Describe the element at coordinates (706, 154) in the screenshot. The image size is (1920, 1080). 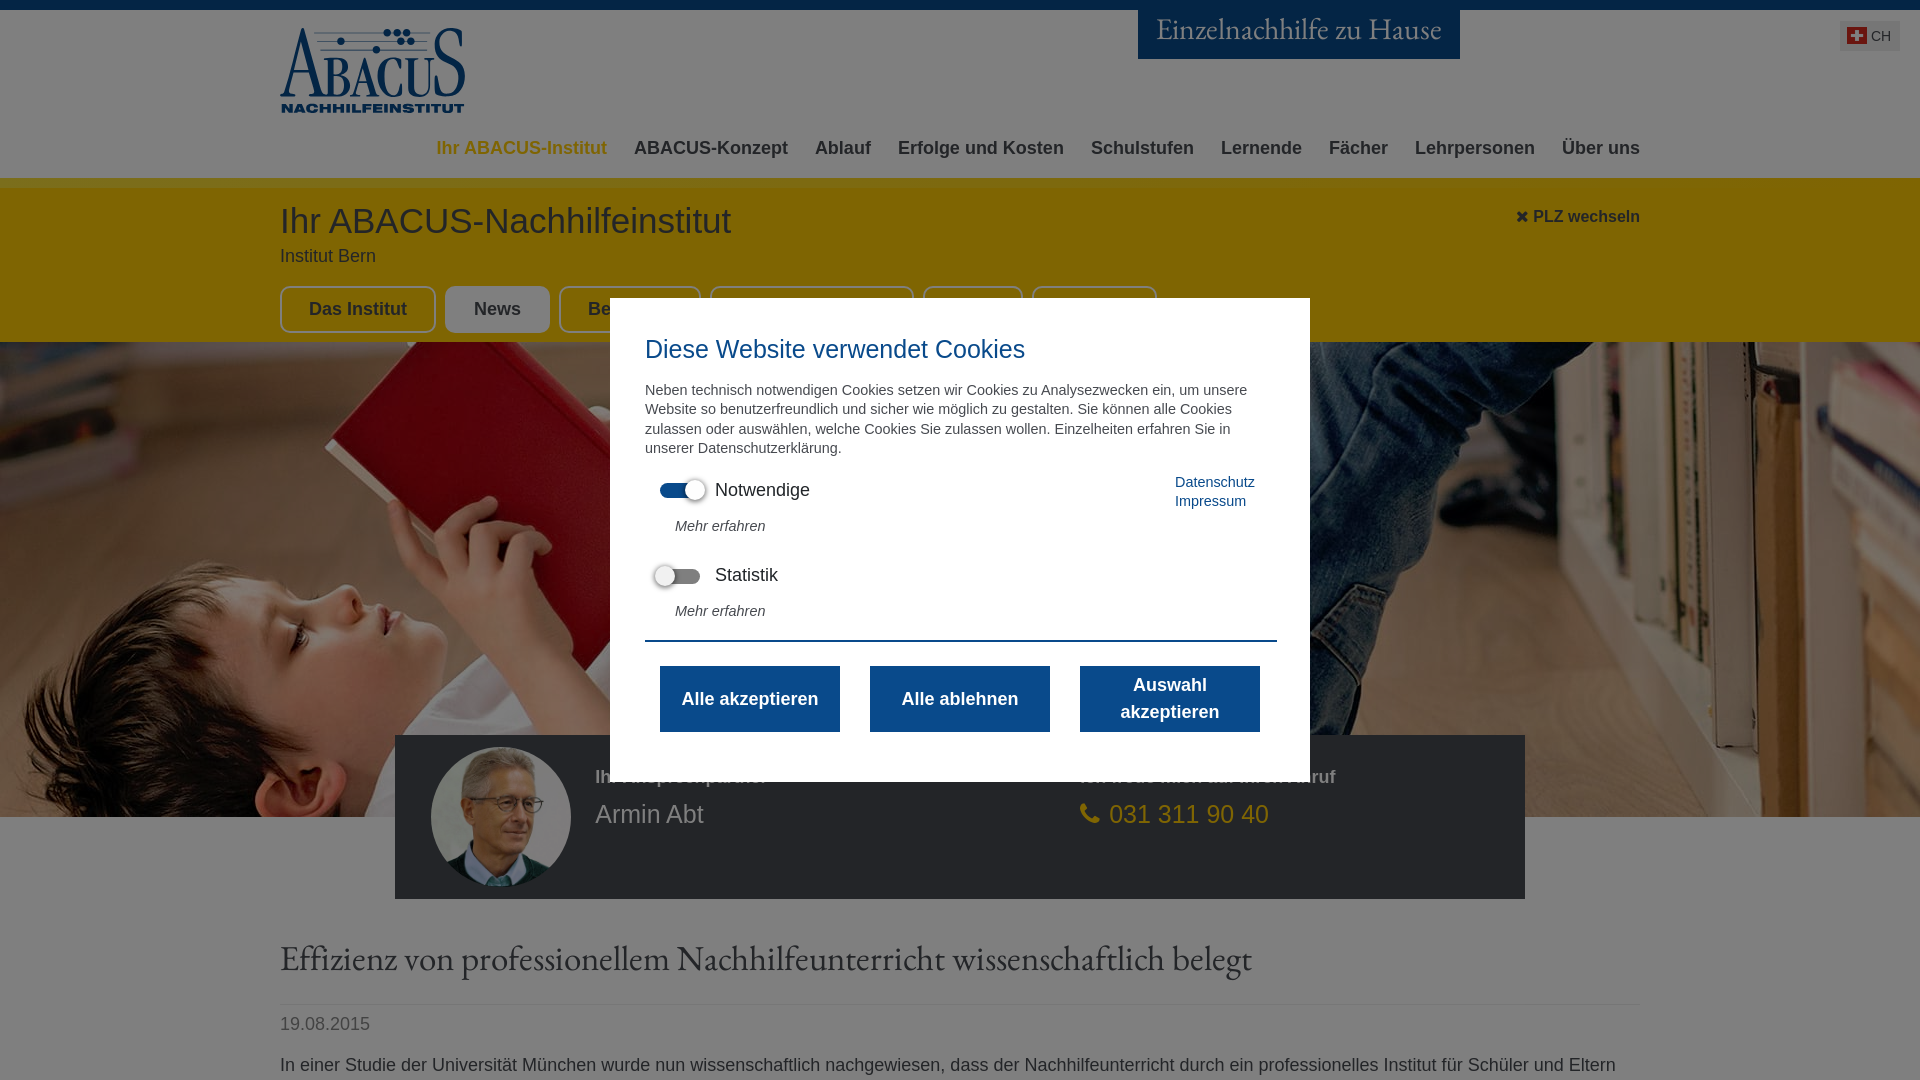
I see `ABACUS-Konzept` at that location.